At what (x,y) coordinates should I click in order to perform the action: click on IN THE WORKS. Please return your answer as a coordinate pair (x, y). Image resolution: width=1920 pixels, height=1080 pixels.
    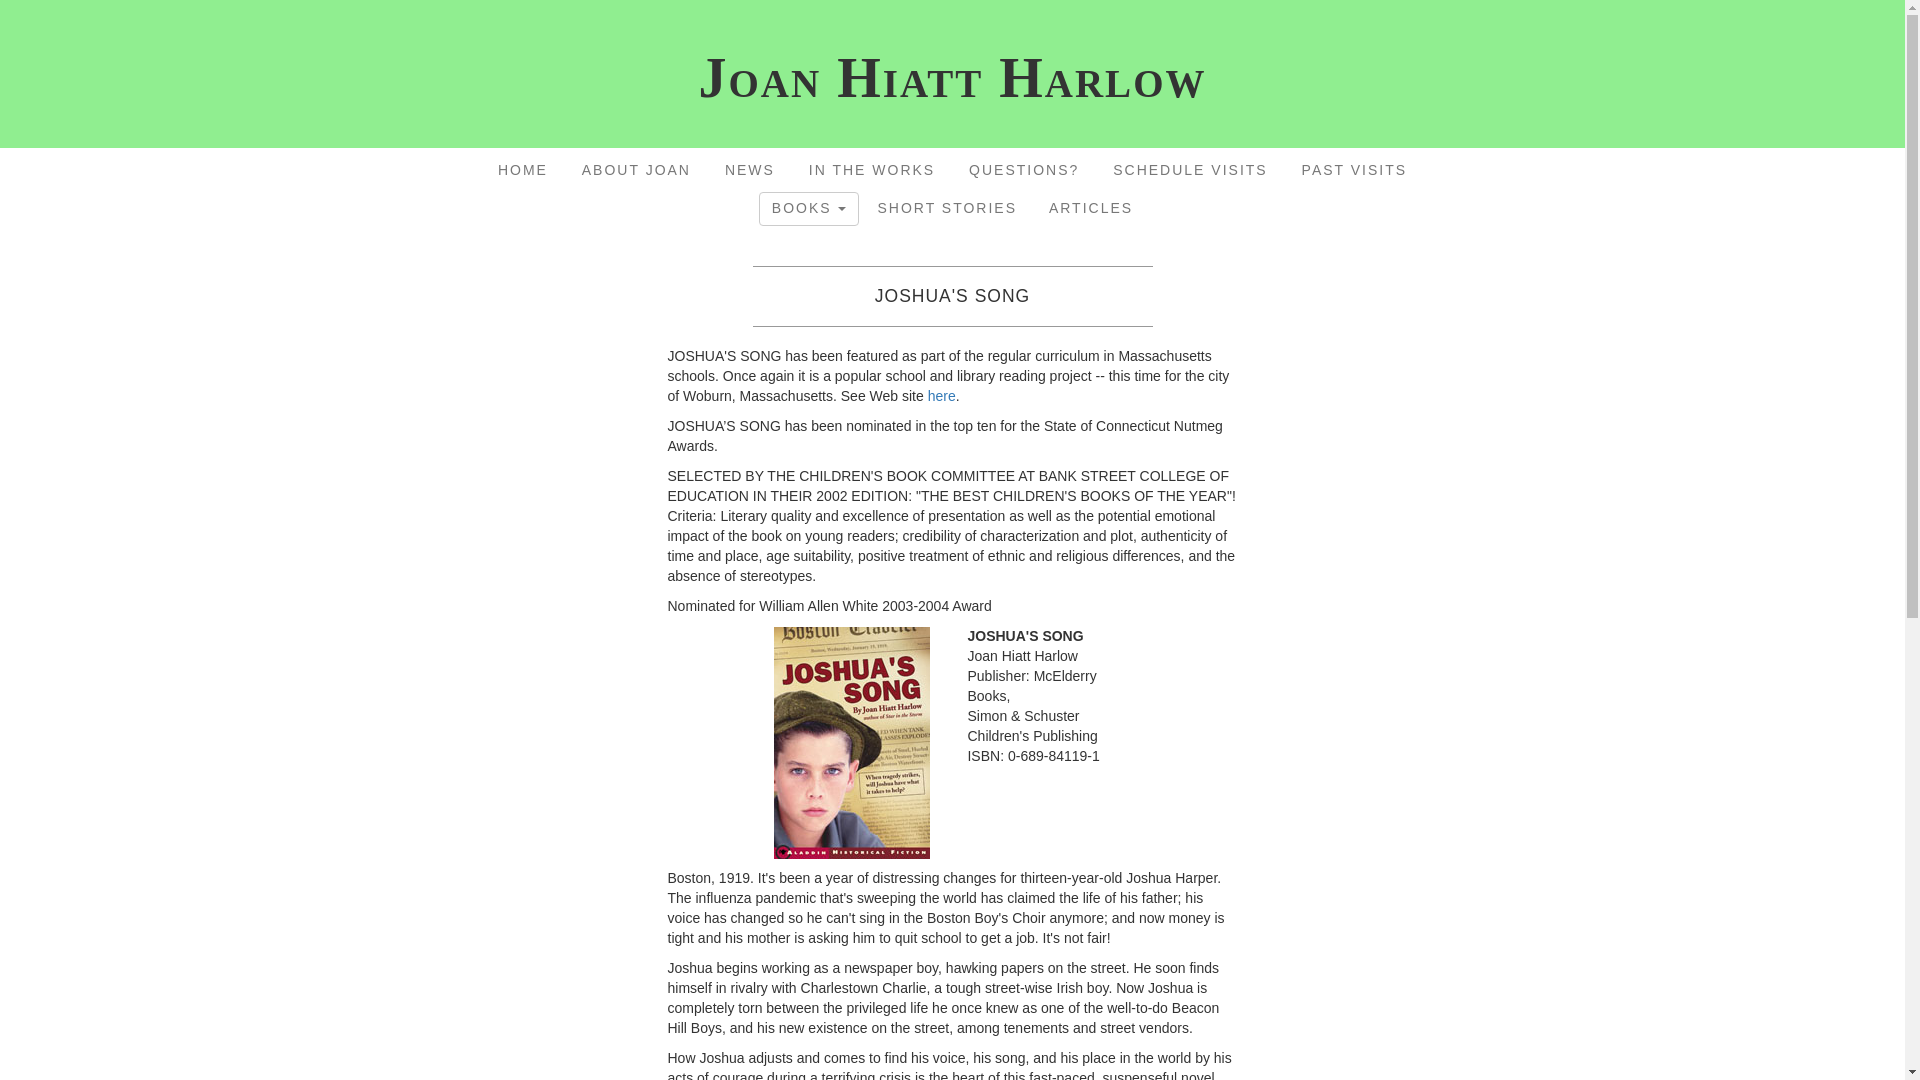
    Looking at the image, I should click on (871, 170).